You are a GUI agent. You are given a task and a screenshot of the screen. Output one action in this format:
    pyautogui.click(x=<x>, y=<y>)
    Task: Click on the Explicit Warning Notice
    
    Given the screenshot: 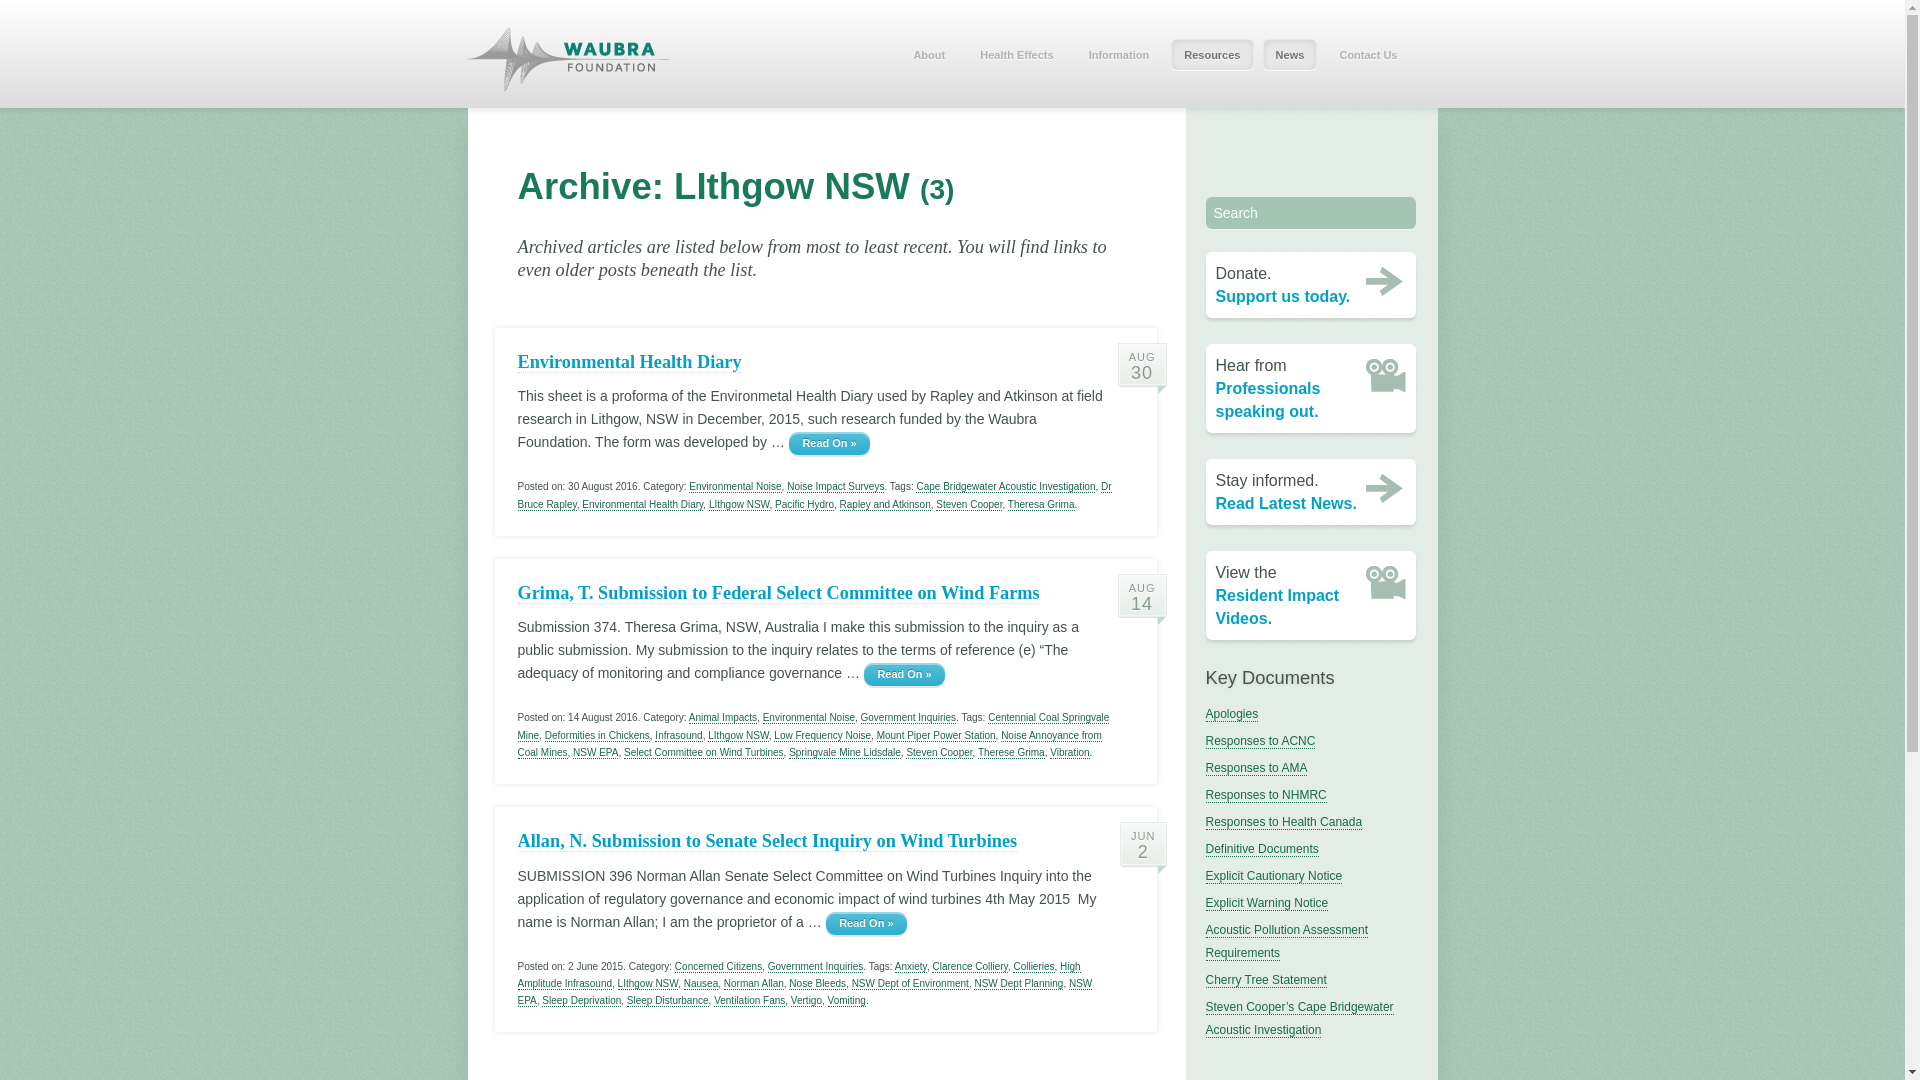 What is the action you would take?
    pyautogui.click(x=1268, y=904)
    